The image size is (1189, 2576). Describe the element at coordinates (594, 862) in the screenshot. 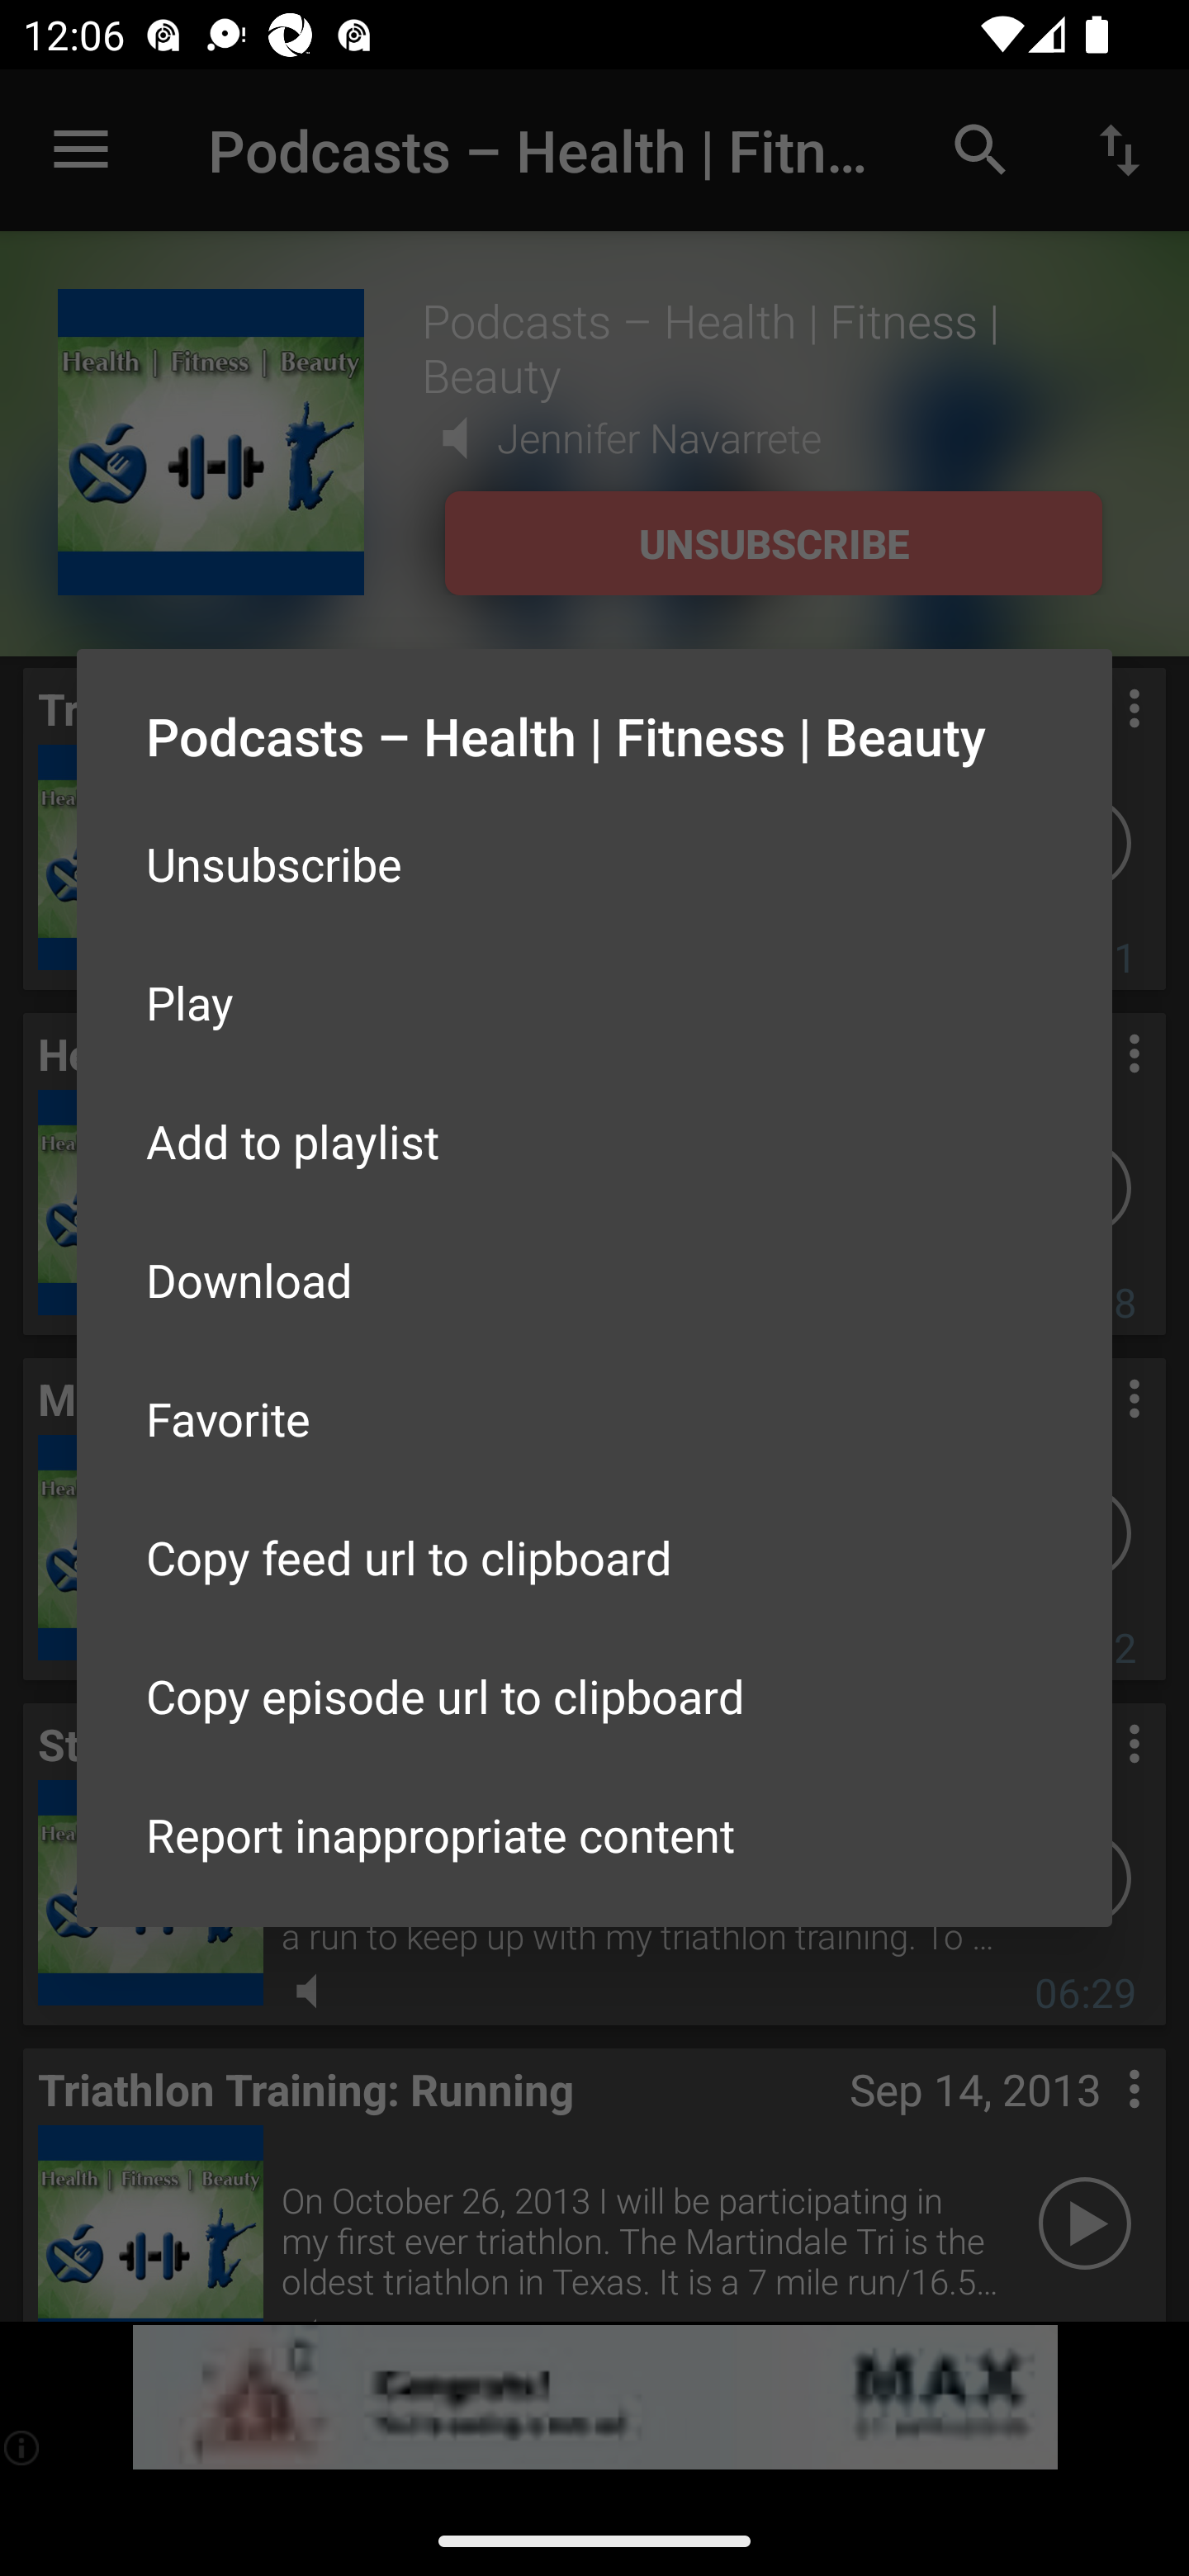

I see `Unsubscribe` at that location.